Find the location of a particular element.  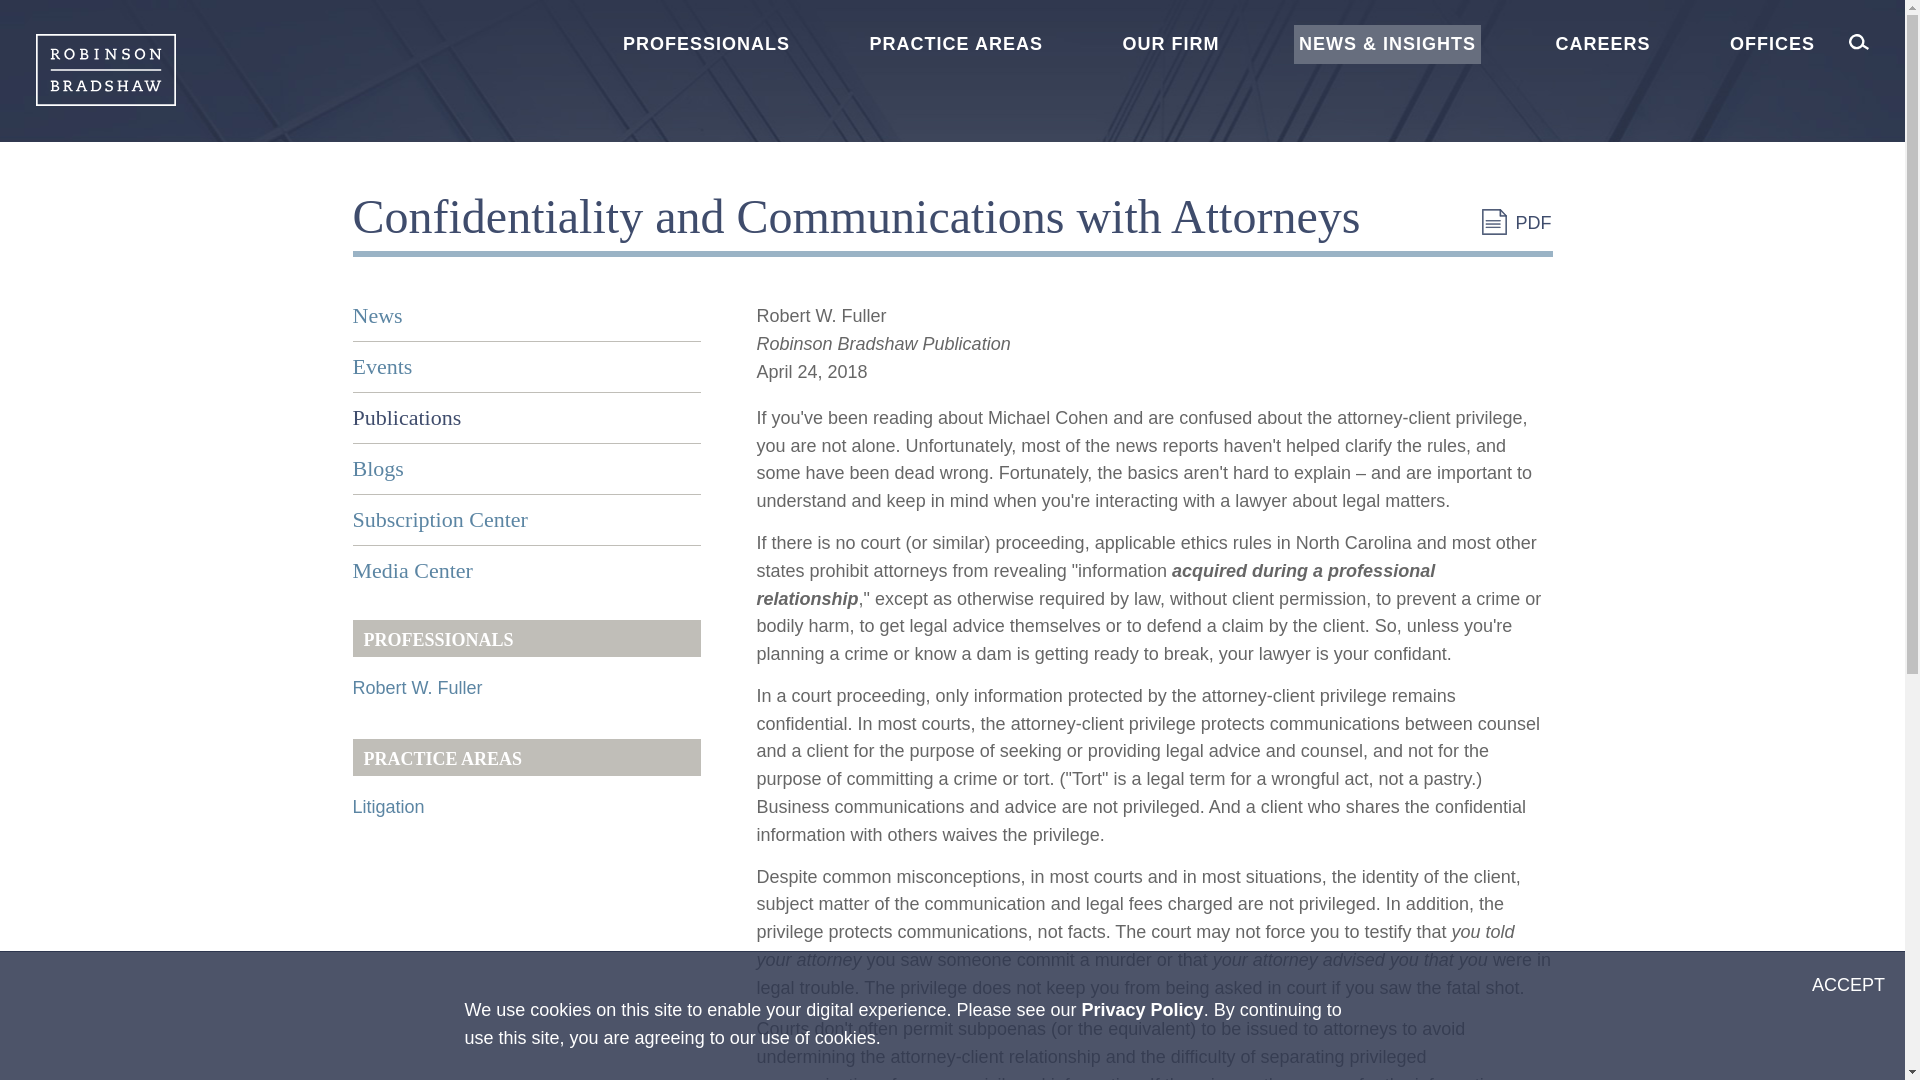

PROFESSIONALS is located at coordinates (706, 44).